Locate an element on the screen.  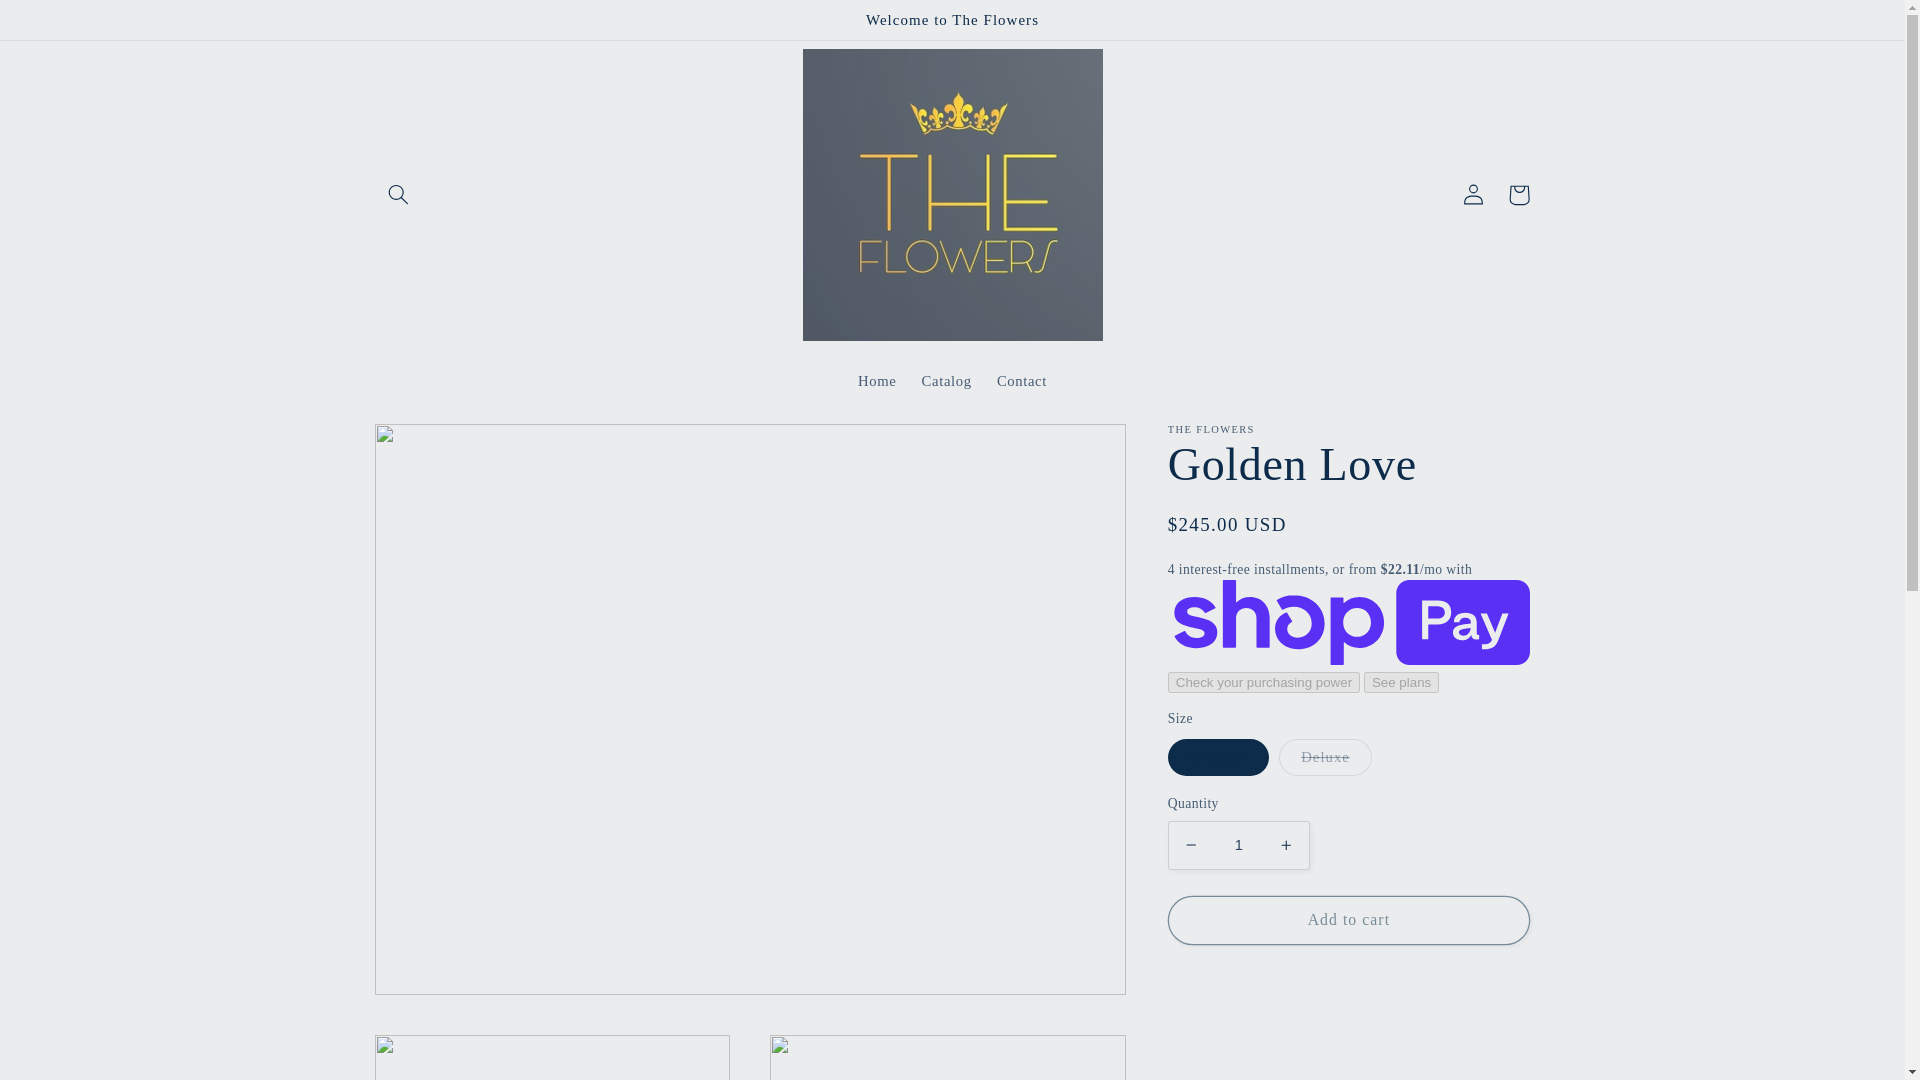
Log in is located at coordinates (1472, 194).